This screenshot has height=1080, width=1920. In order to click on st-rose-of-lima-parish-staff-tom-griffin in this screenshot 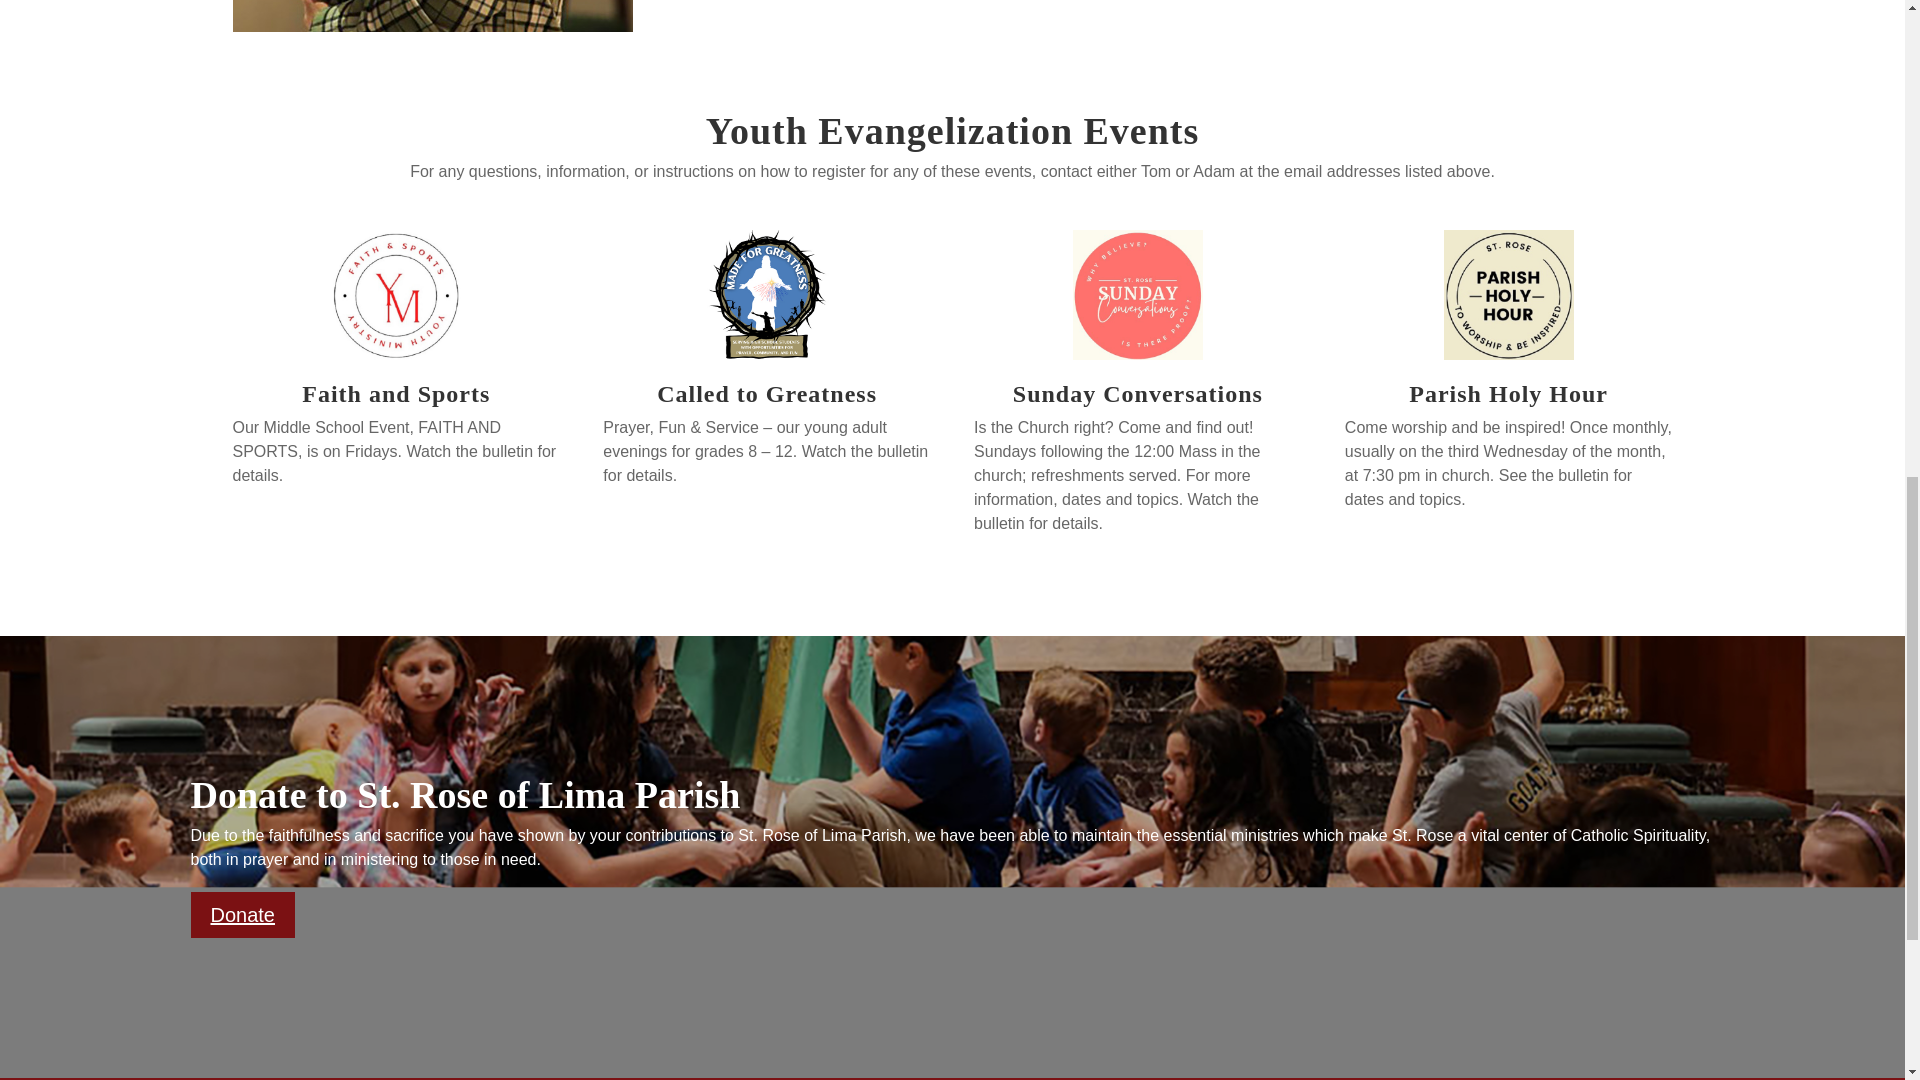, I will do `click(432, 16)`.